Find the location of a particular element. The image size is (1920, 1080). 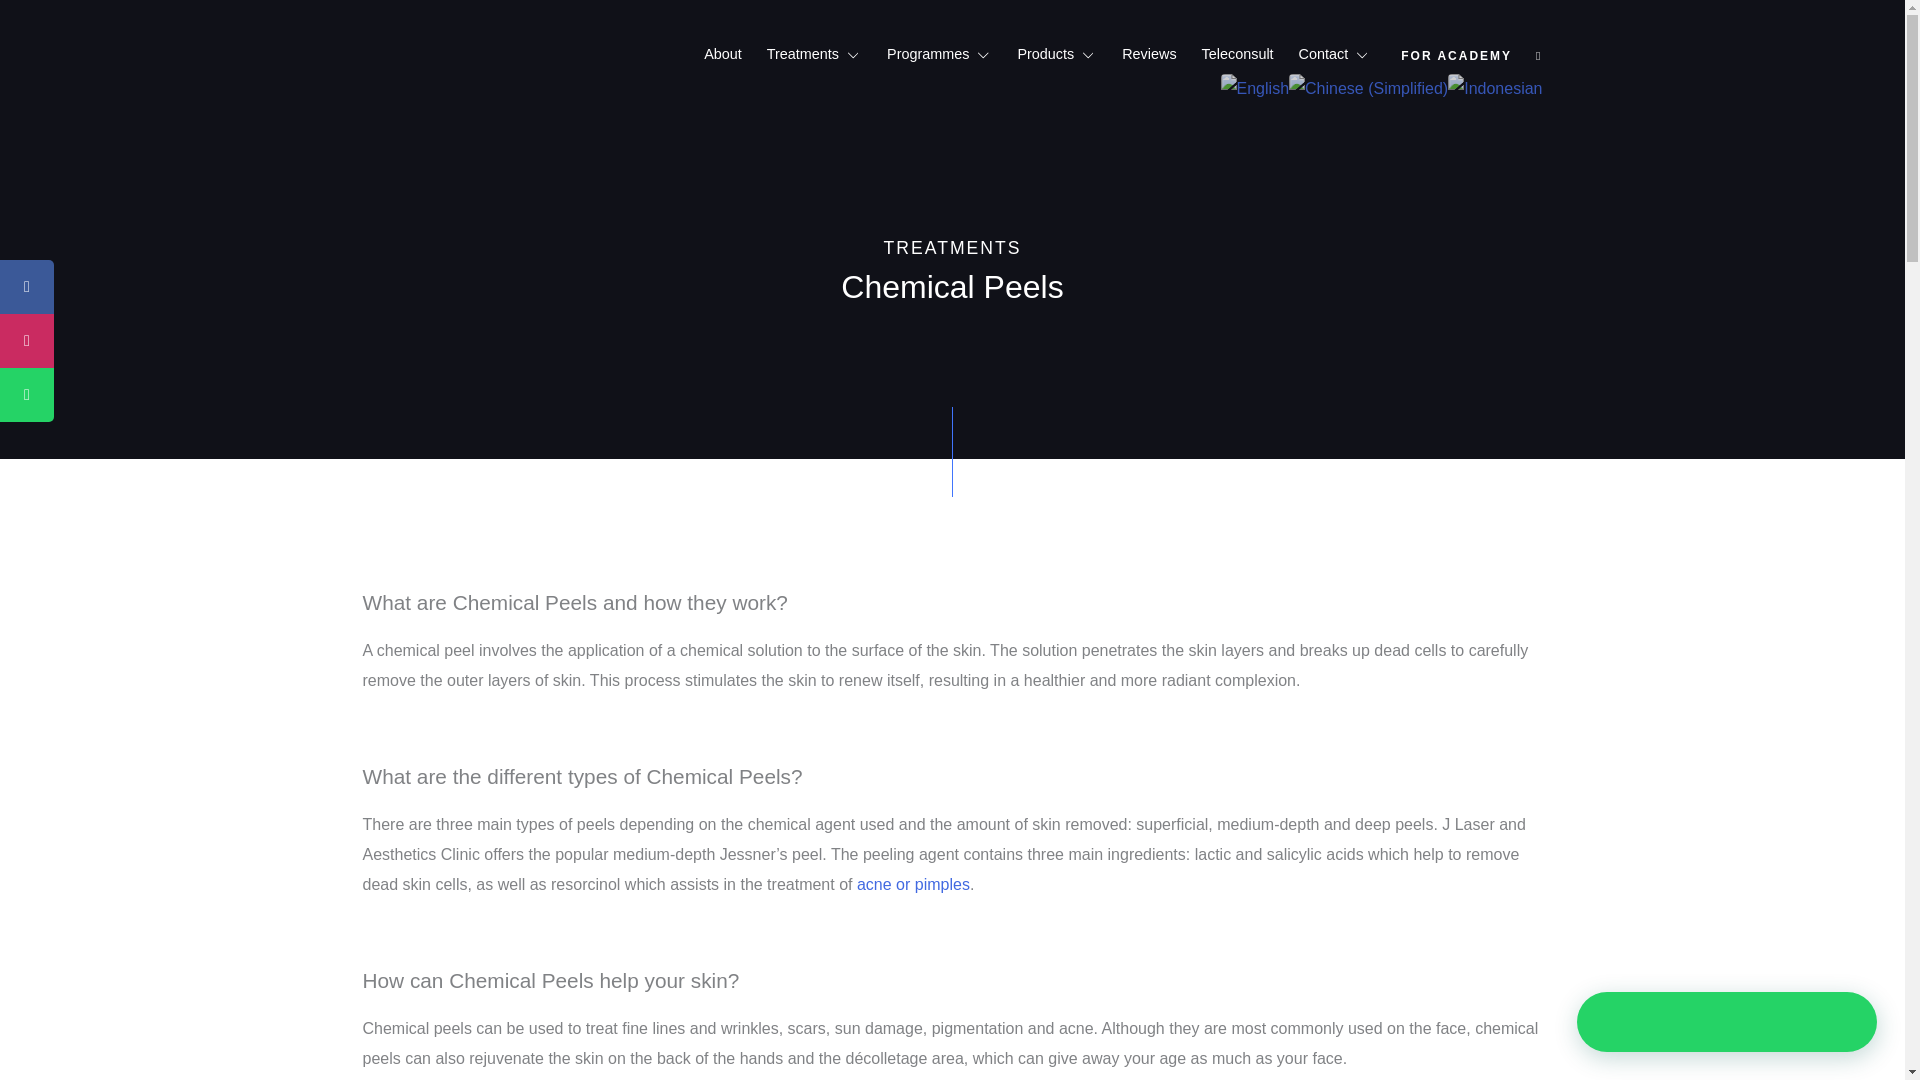

About is located at coordinates (722, 54).